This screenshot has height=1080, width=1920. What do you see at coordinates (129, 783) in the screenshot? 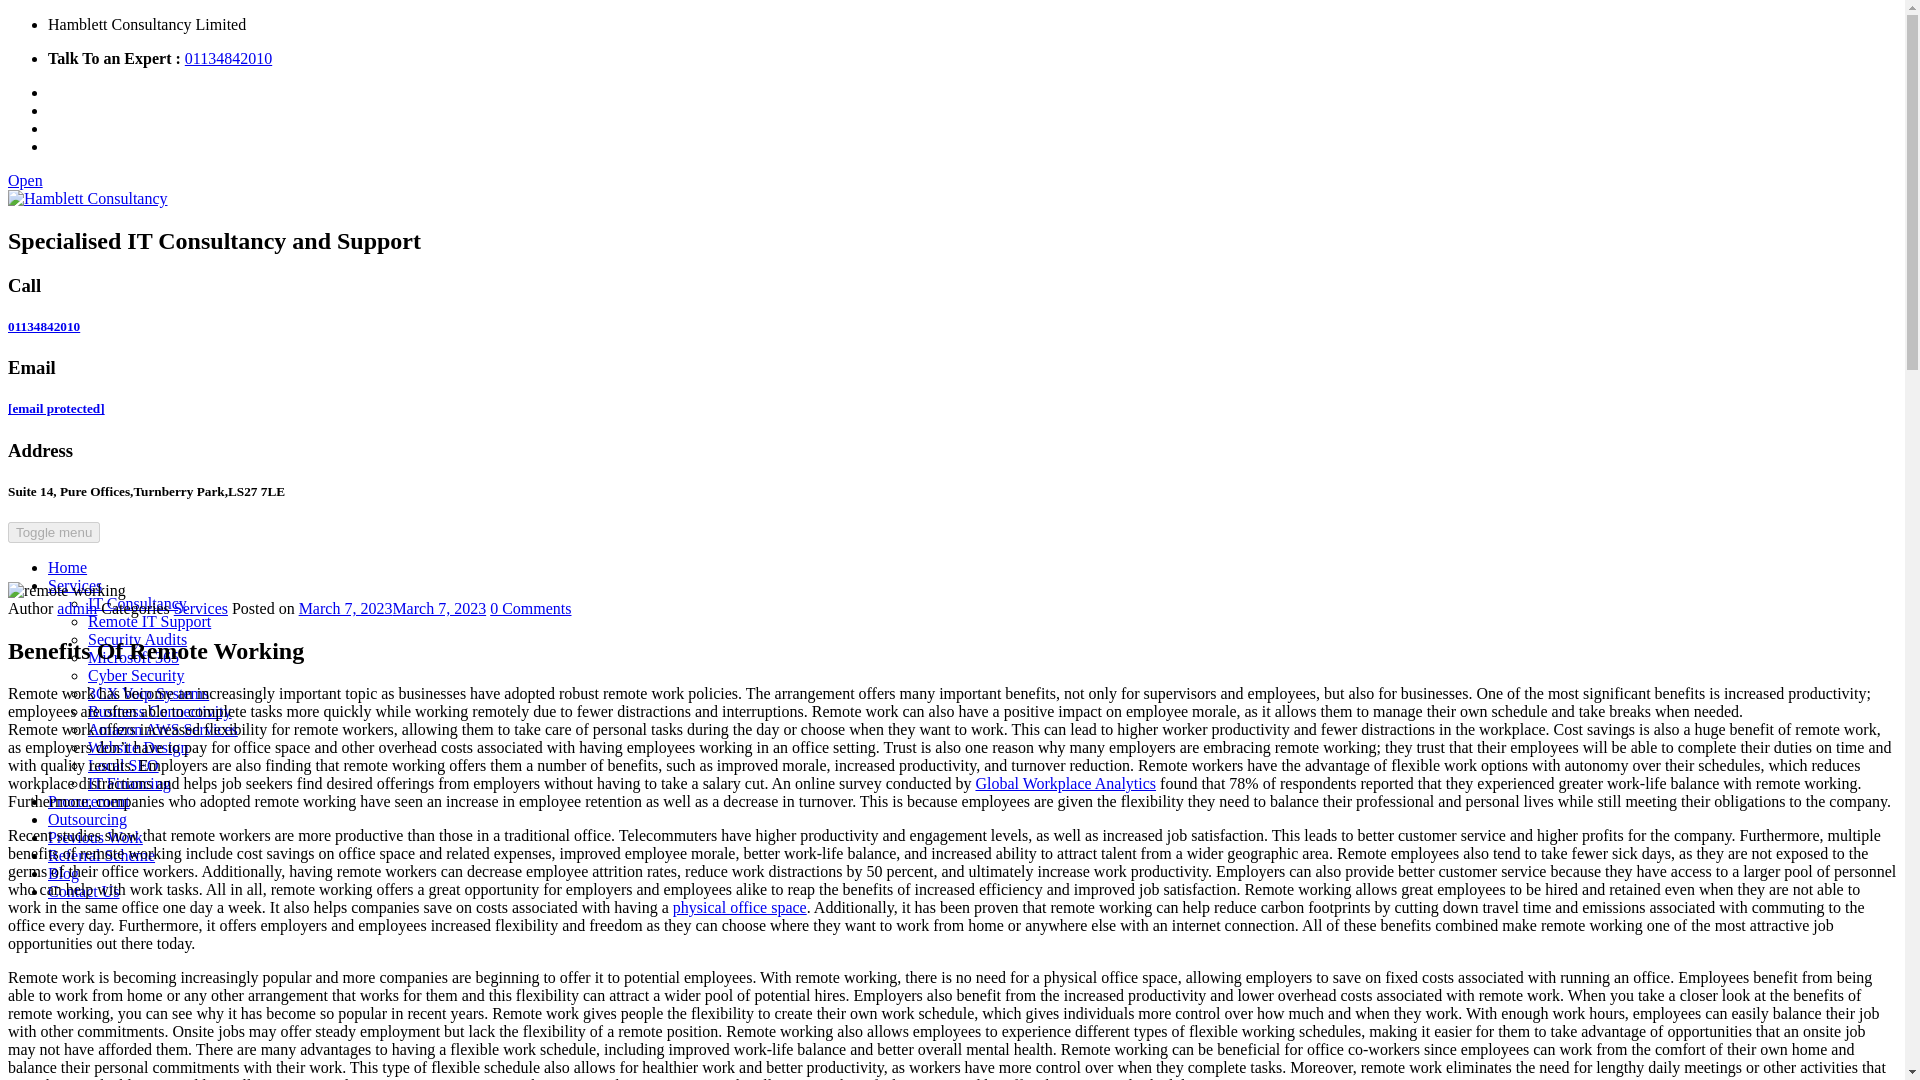
I see `IT Financing` at bounding box center [129, 783].